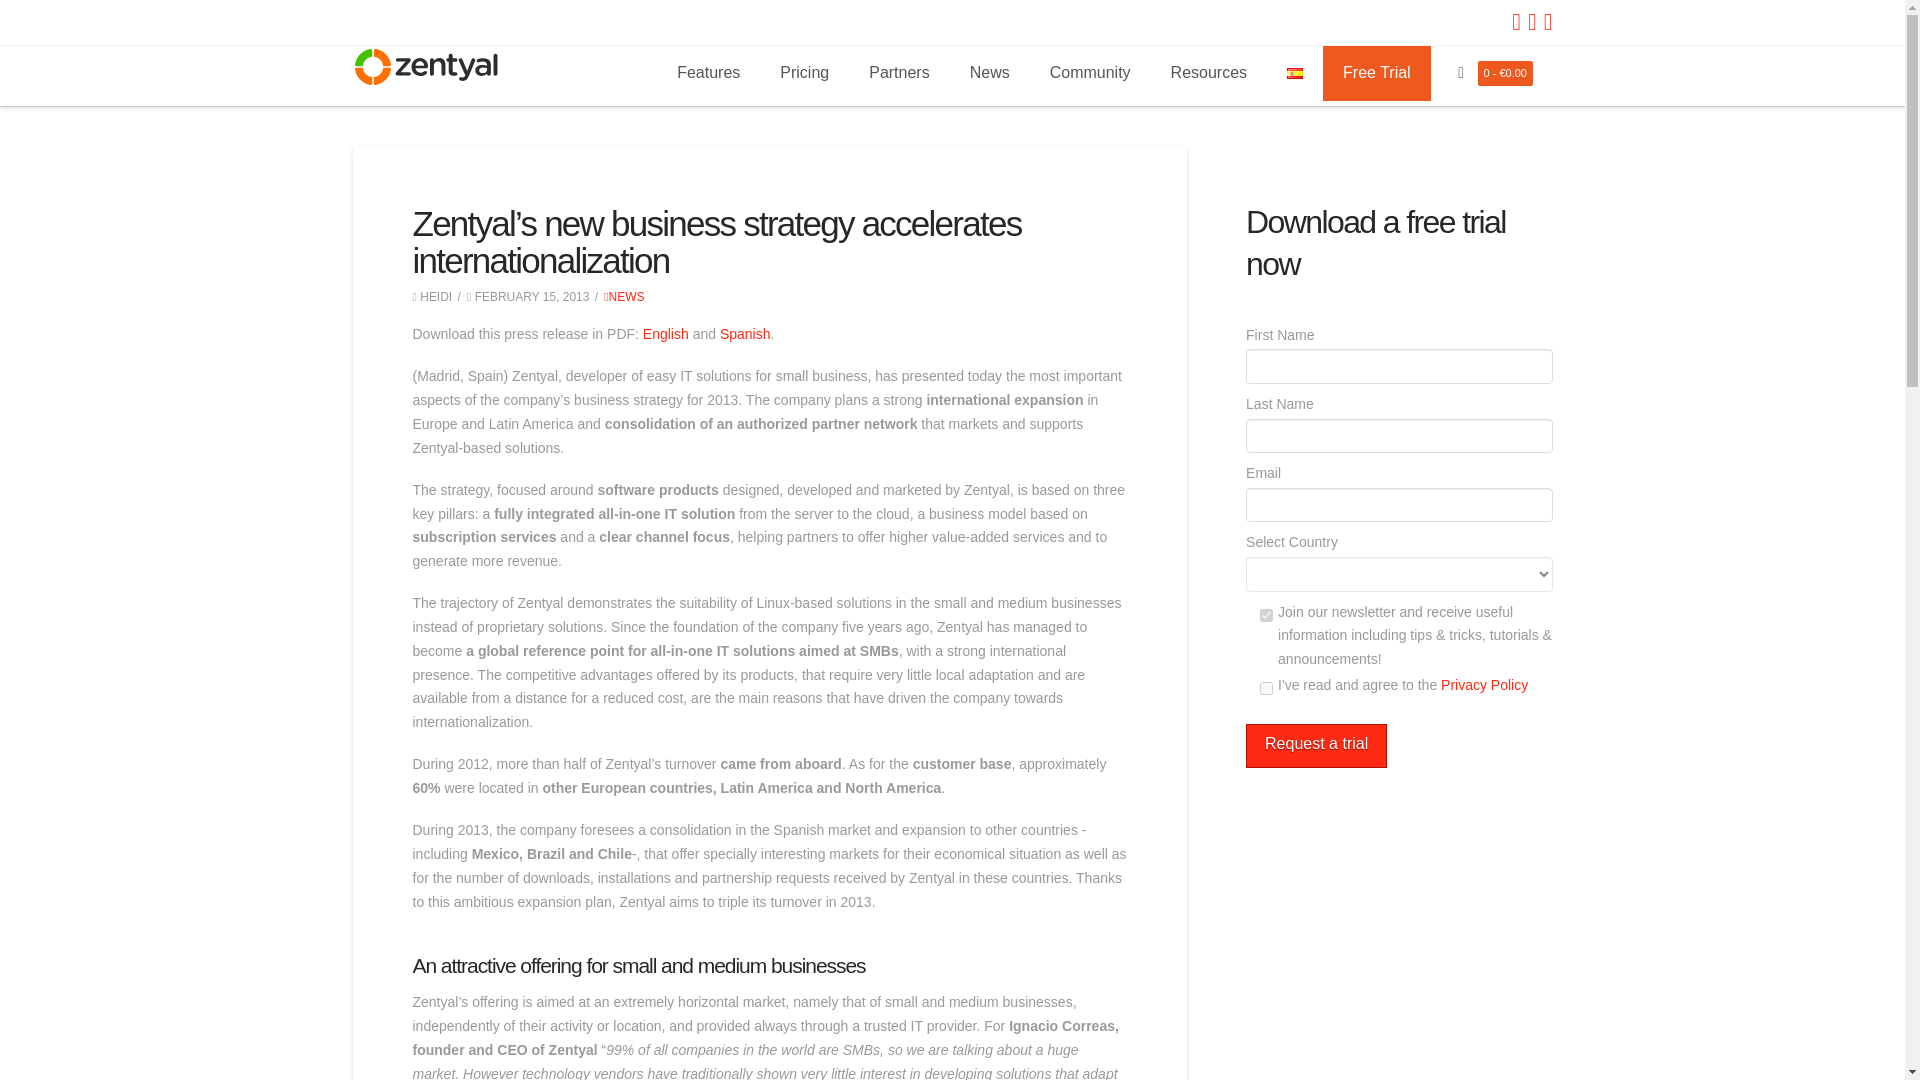 Image resolution: width=1920 pixels, height=1080 pixels. What do you see at coordinates (1090, 74) in the screenshot?
I see `Community` at bounding box center [1090, 74].